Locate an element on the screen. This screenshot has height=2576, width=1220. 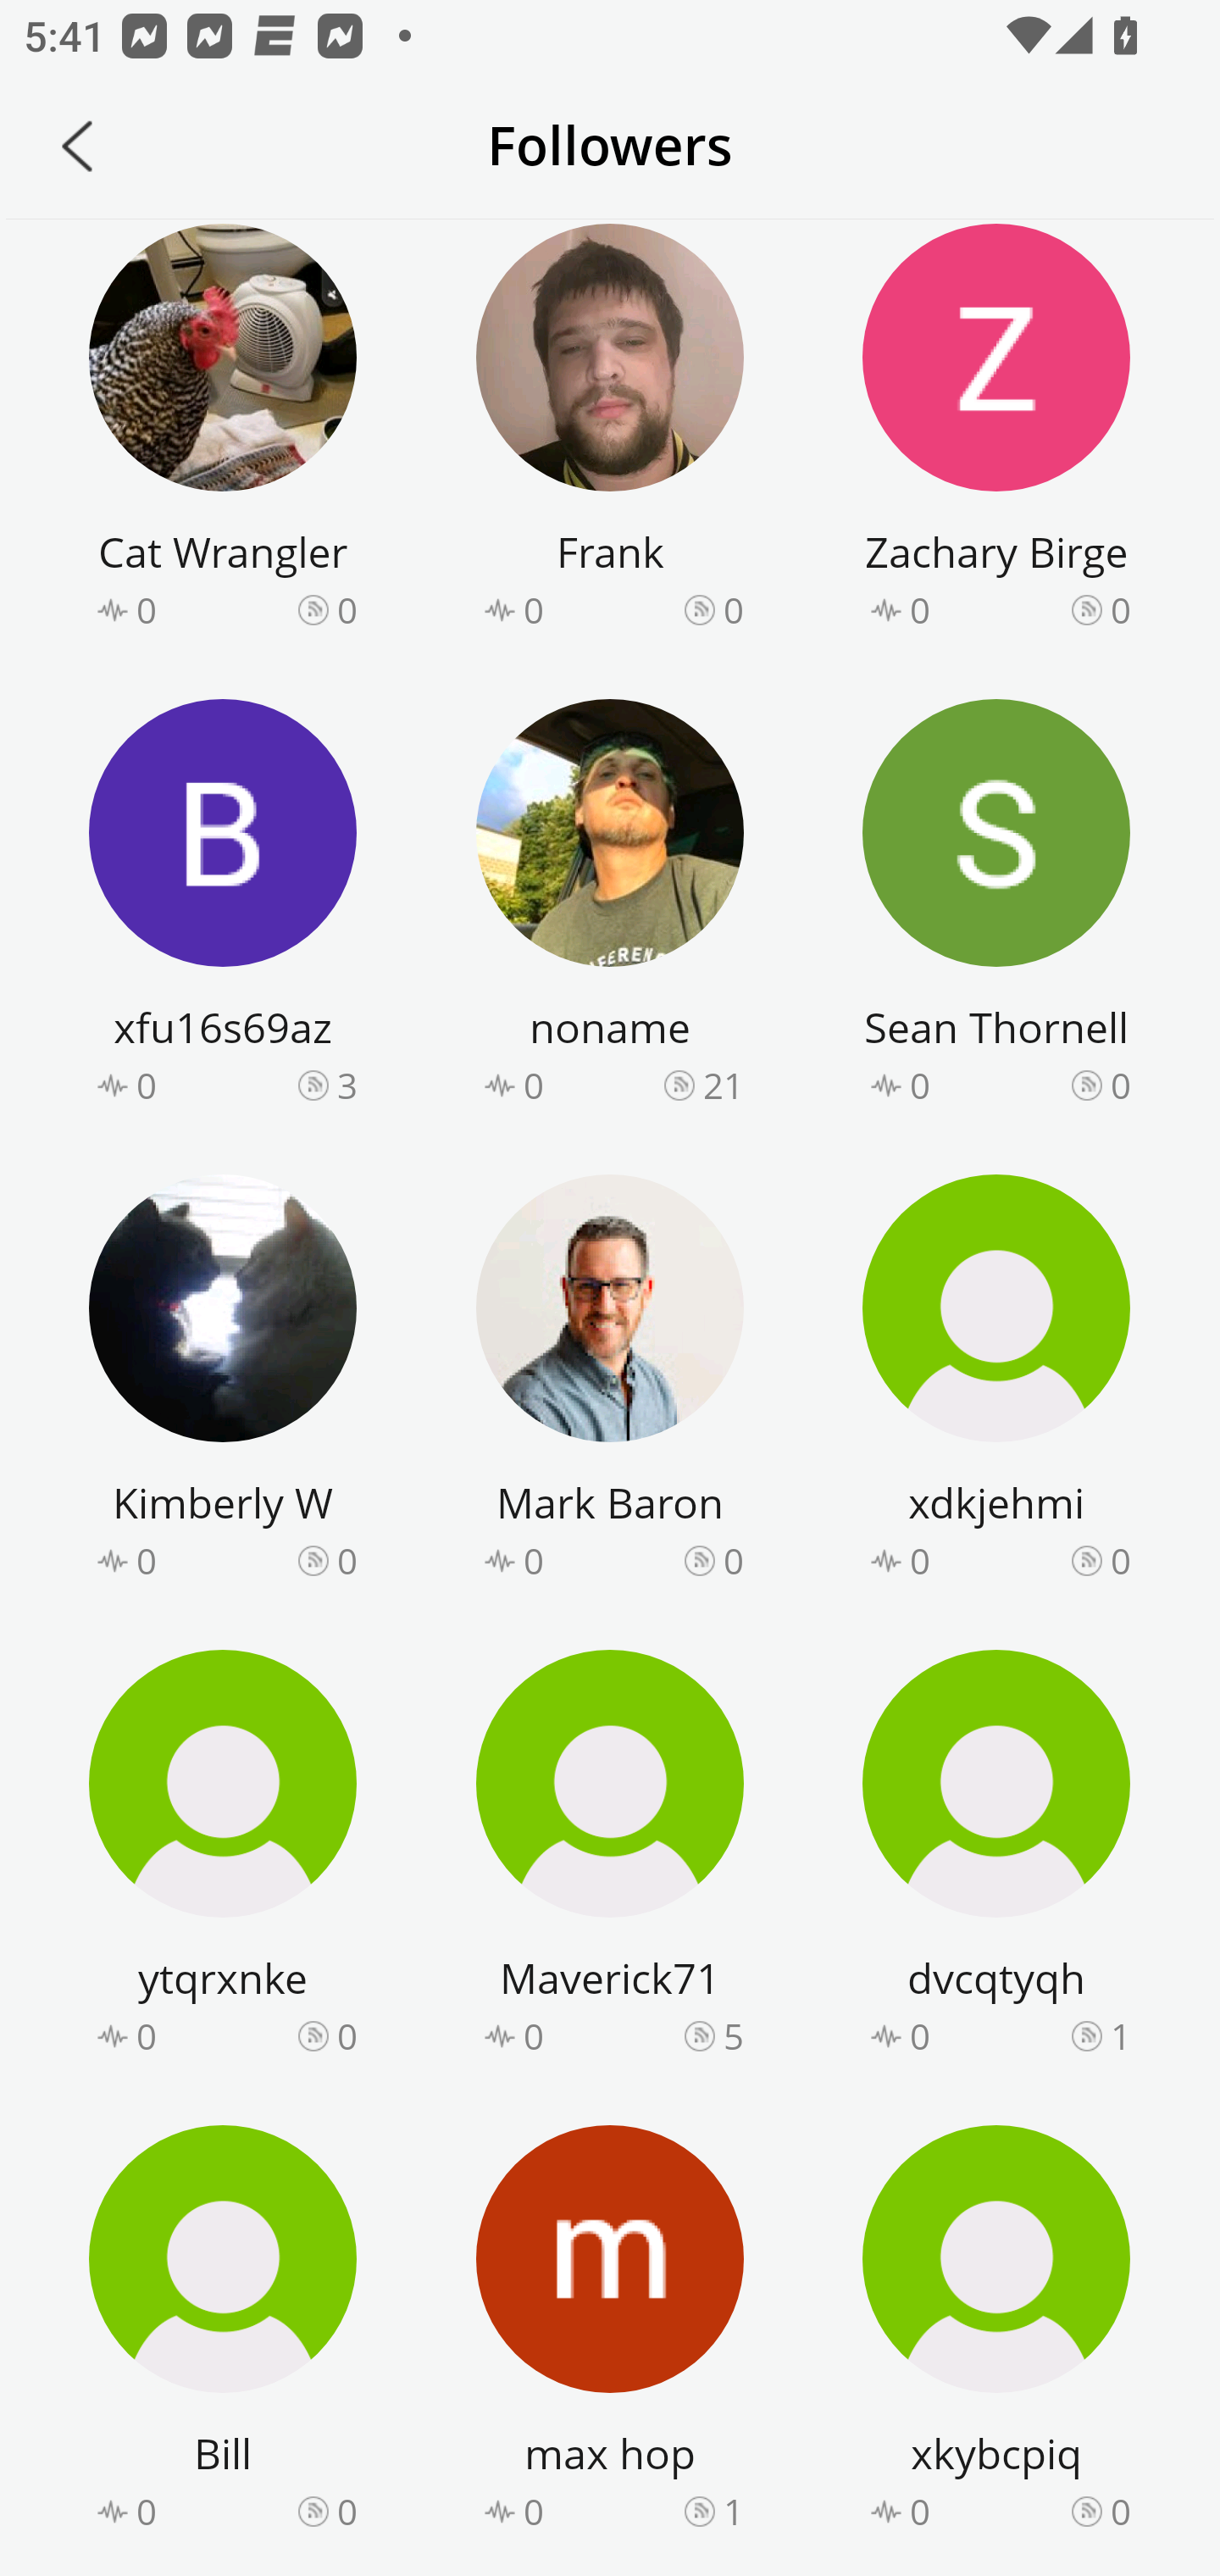
1 is located at coordinates (734, 2512).